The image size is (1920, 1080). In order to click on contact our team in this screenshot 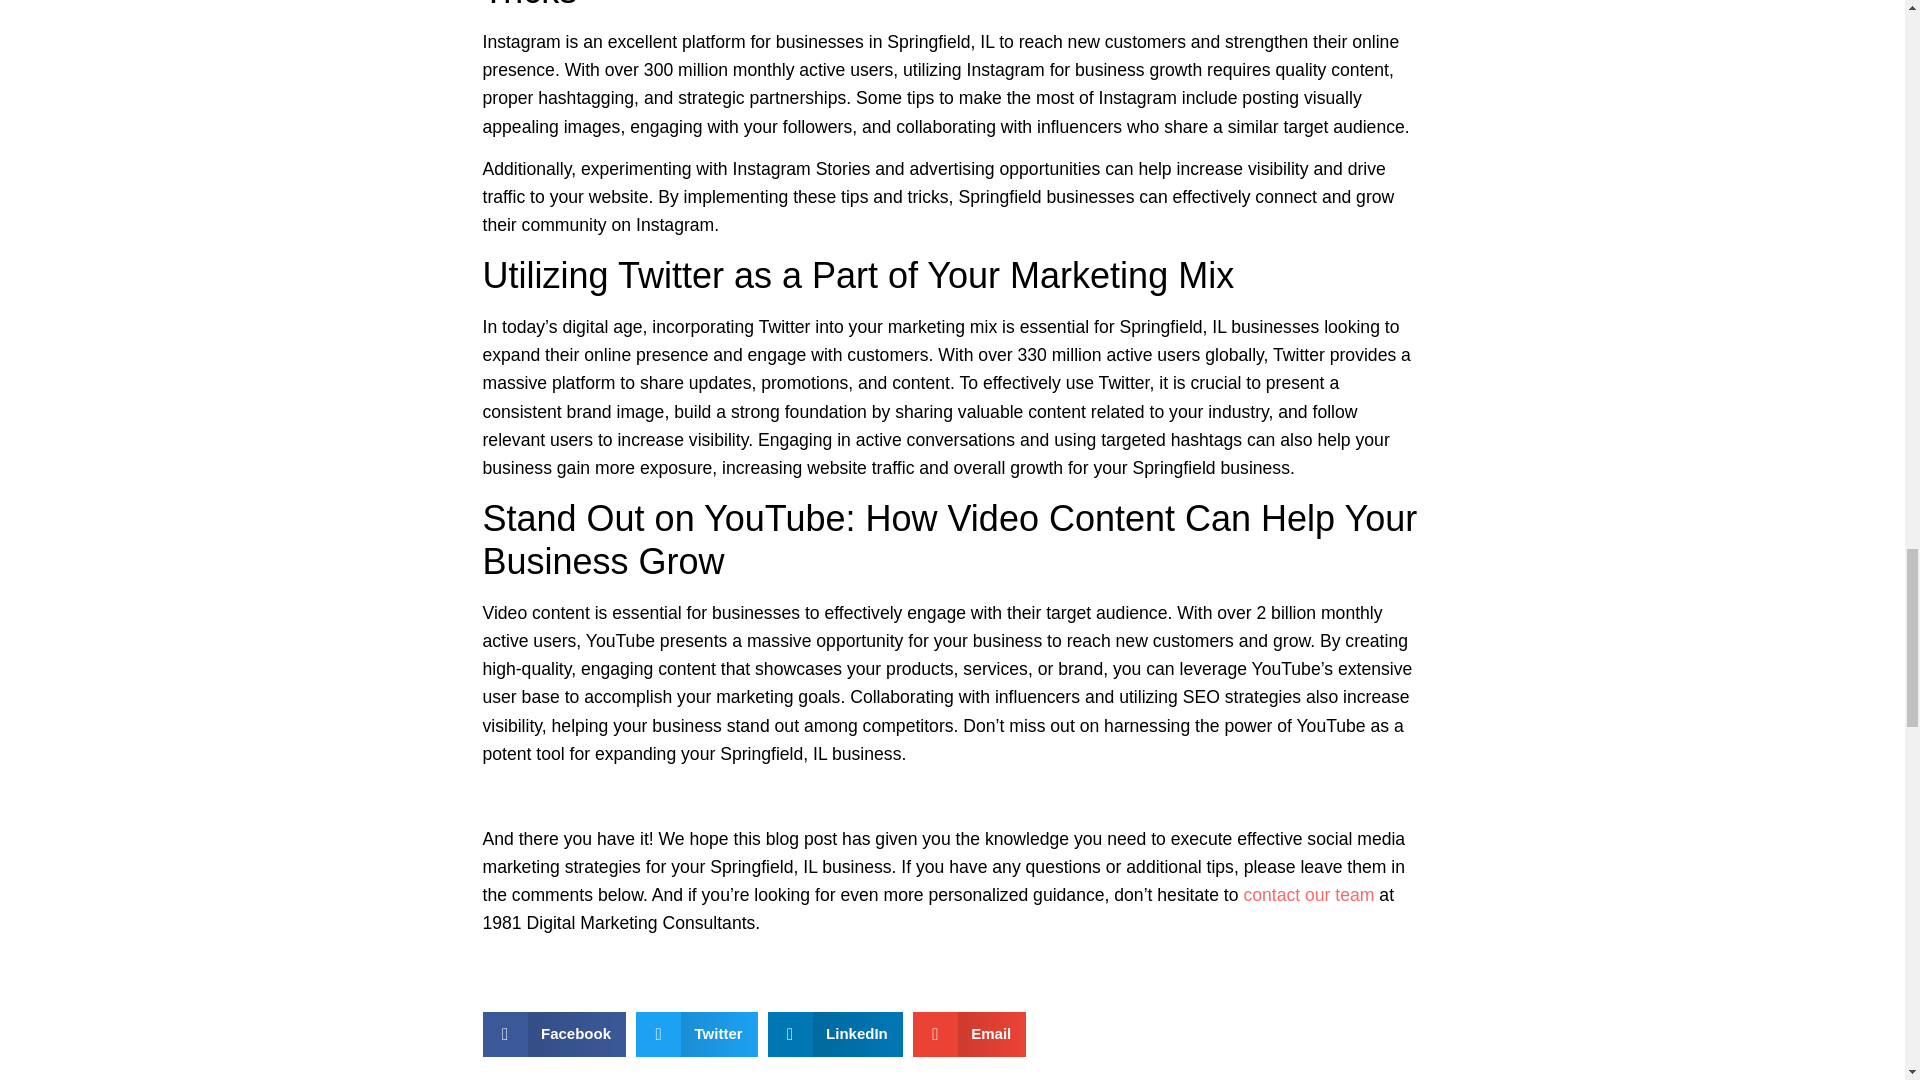, I will do `click(1308, 894)`.